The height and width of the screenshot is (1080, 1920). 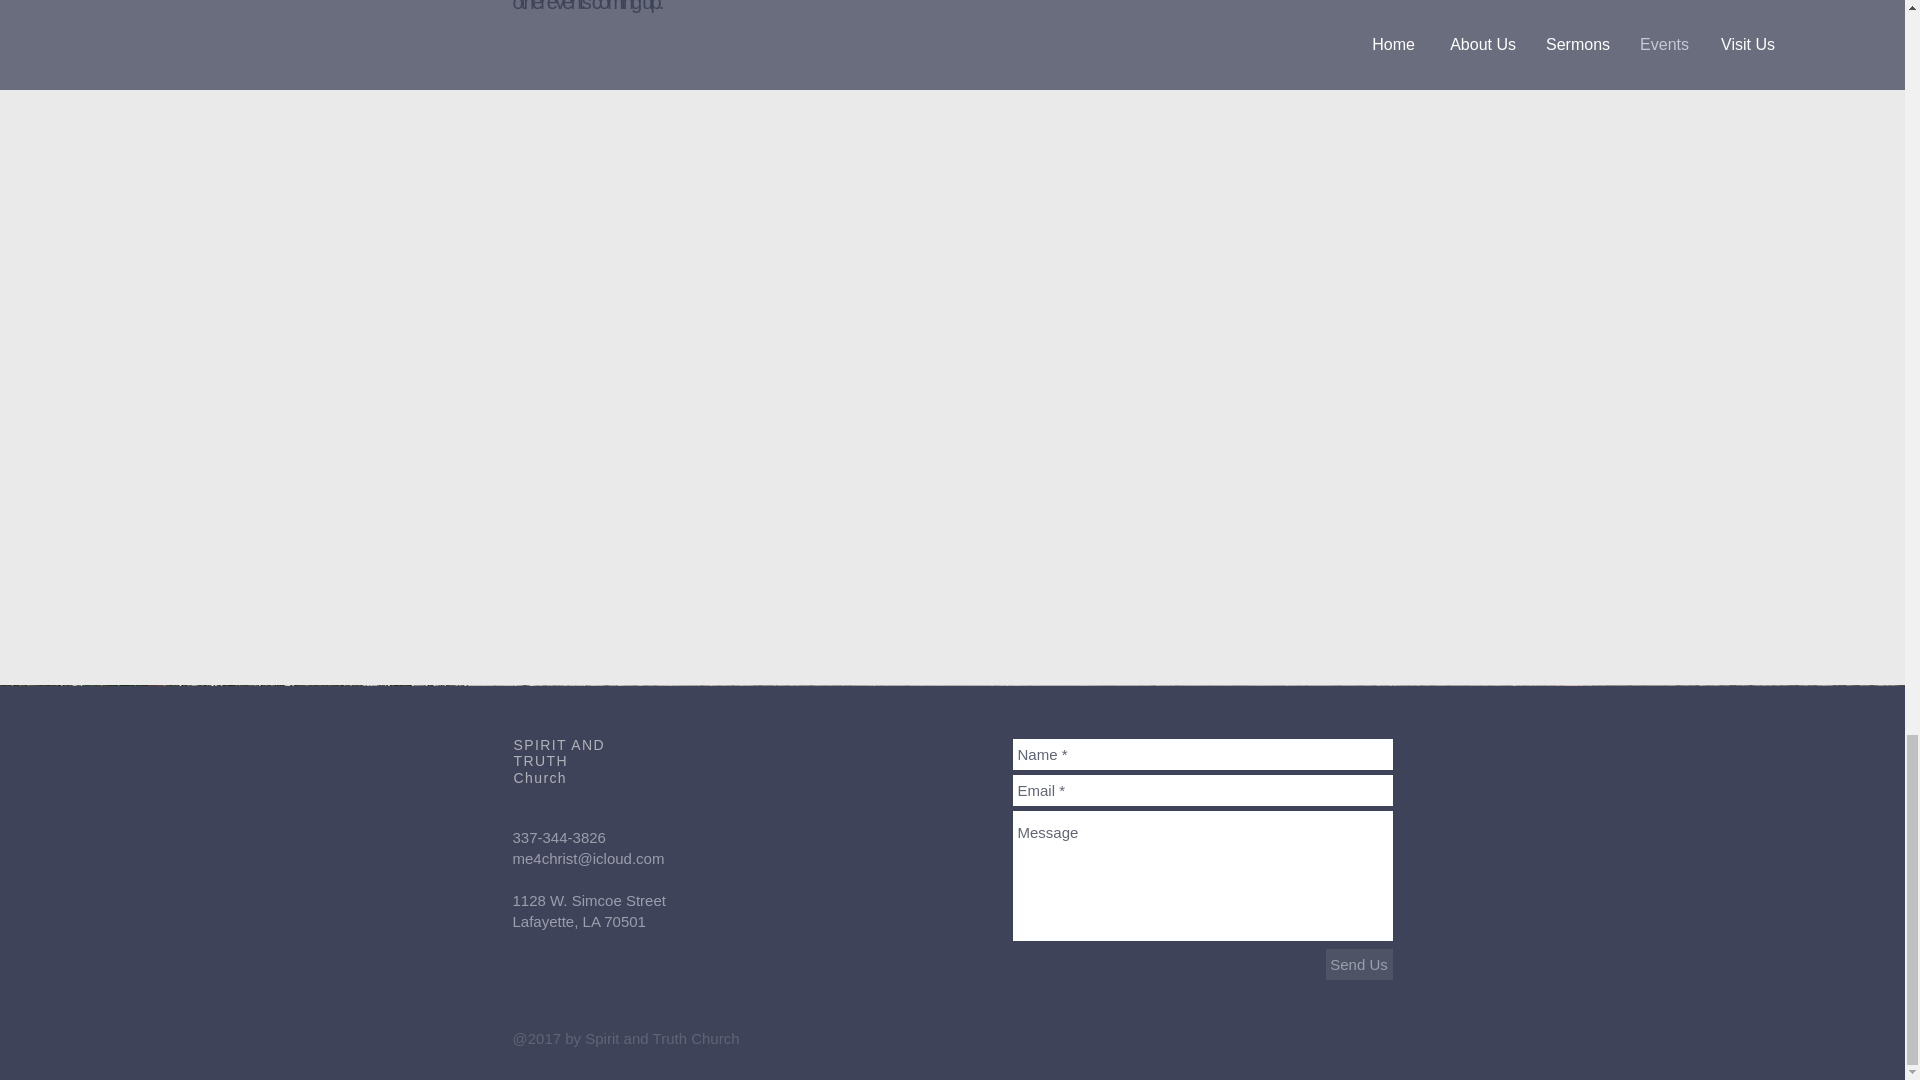 What do you see at coordinates (1360, 964) in the screenshot?
I see `Send Us` at bounding box center [1360, 964].